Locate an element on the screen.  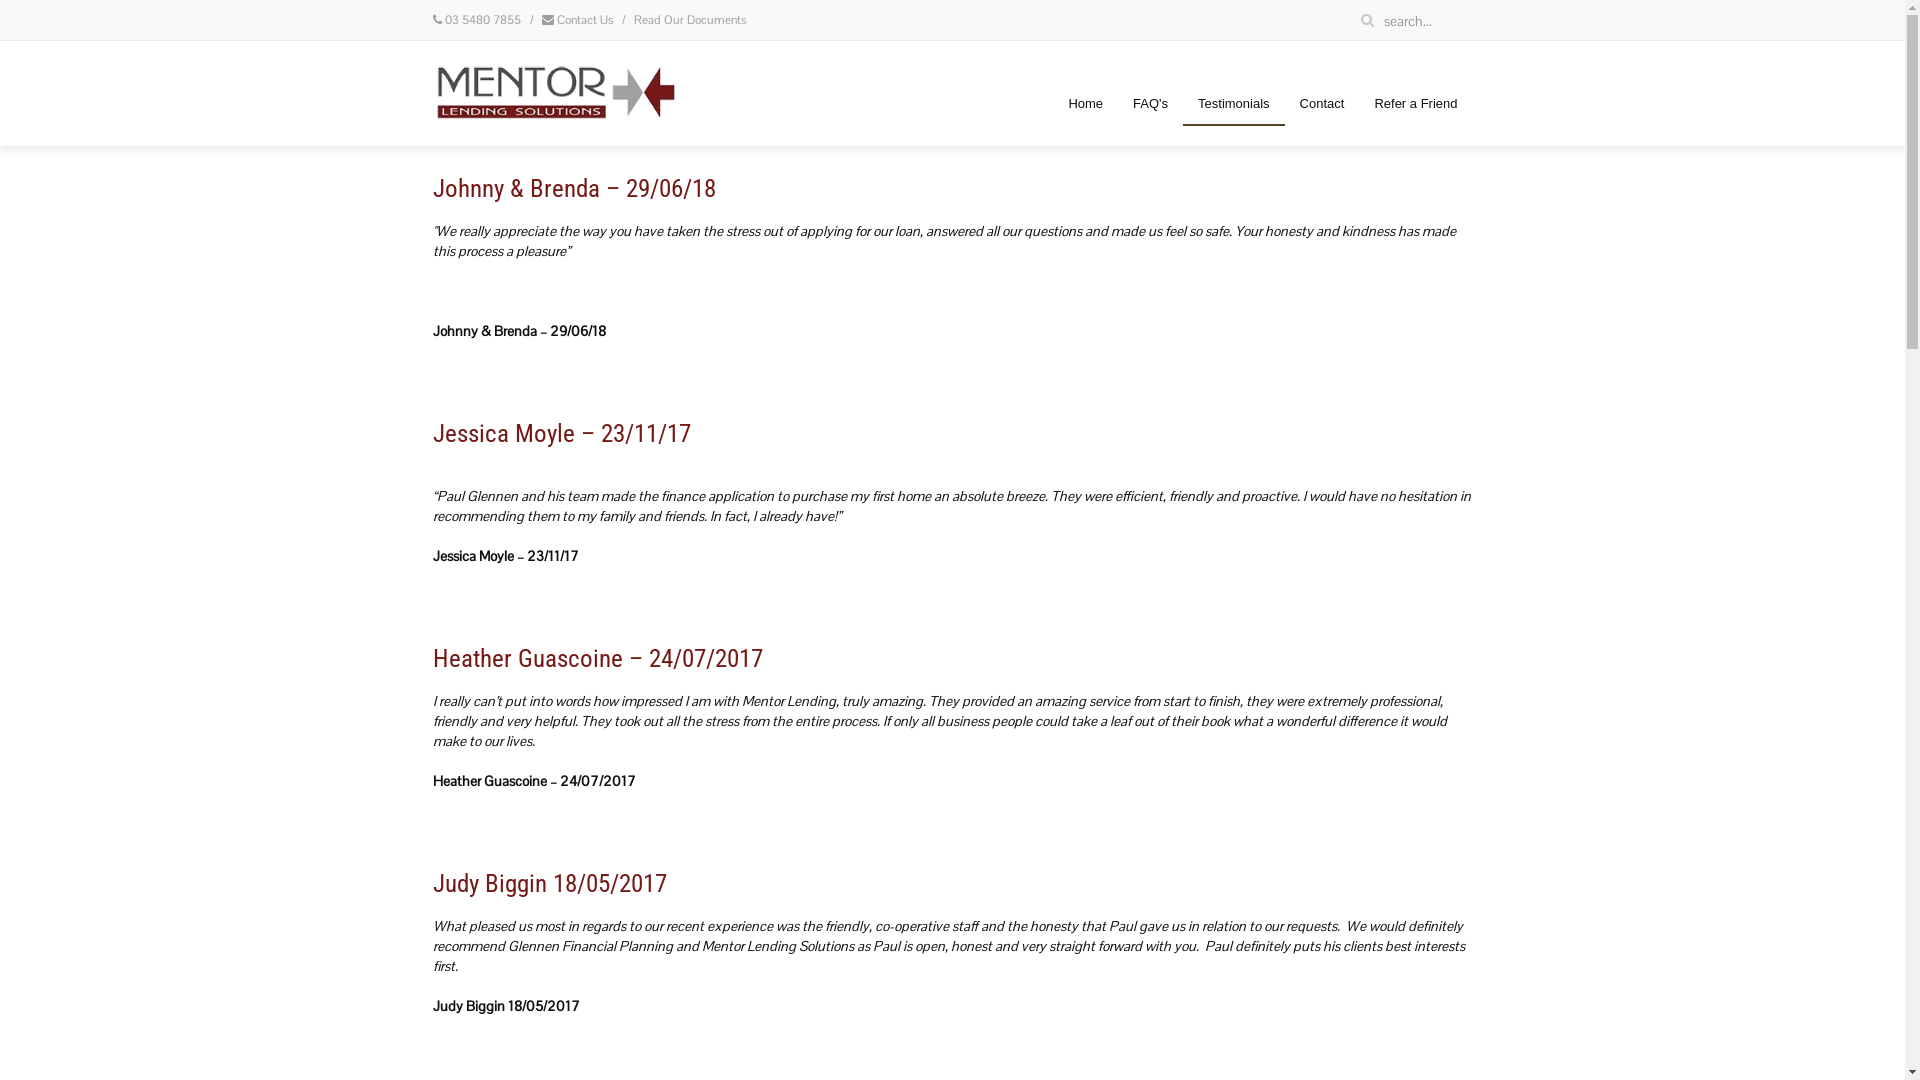
Contact is located at coordinates (1322, 104).